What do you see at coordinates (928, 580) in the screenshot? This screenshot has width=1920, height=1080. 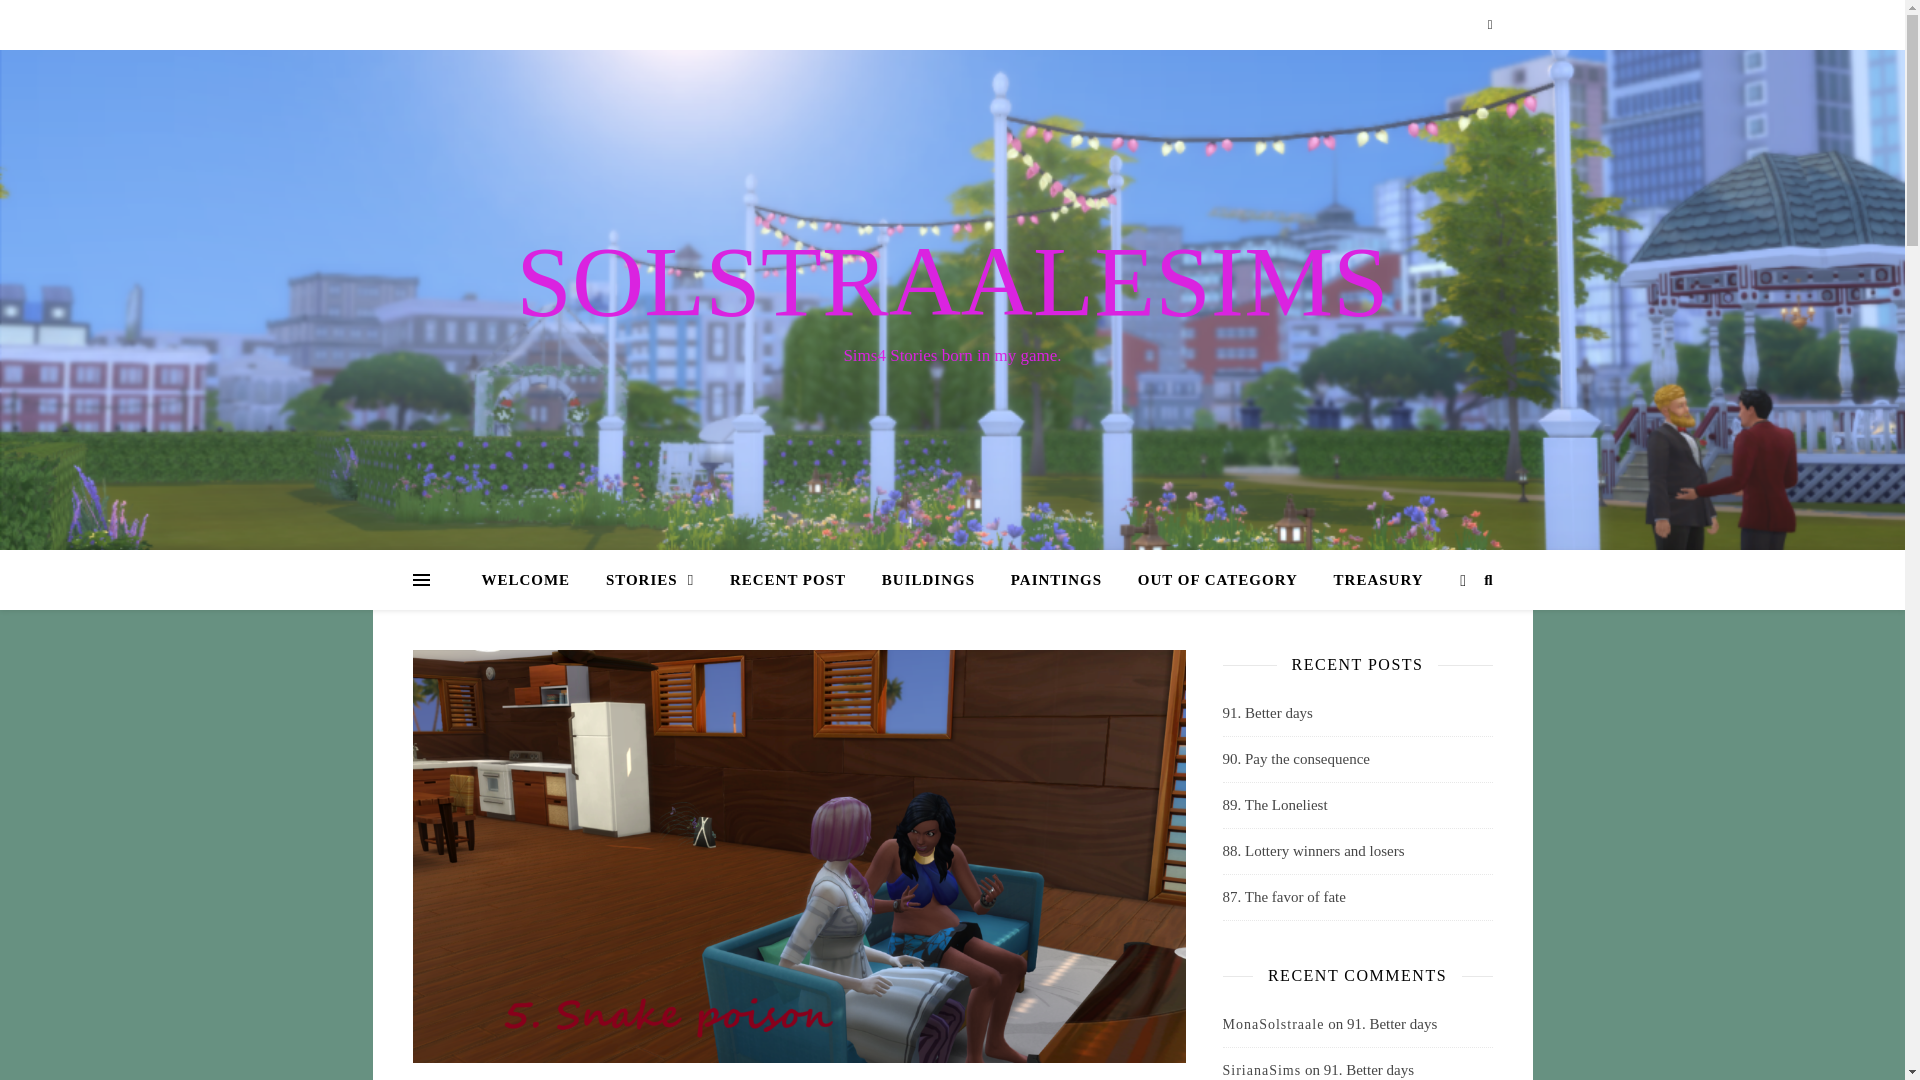 I see `BUILDINGS` at bounding box center [928, 580].